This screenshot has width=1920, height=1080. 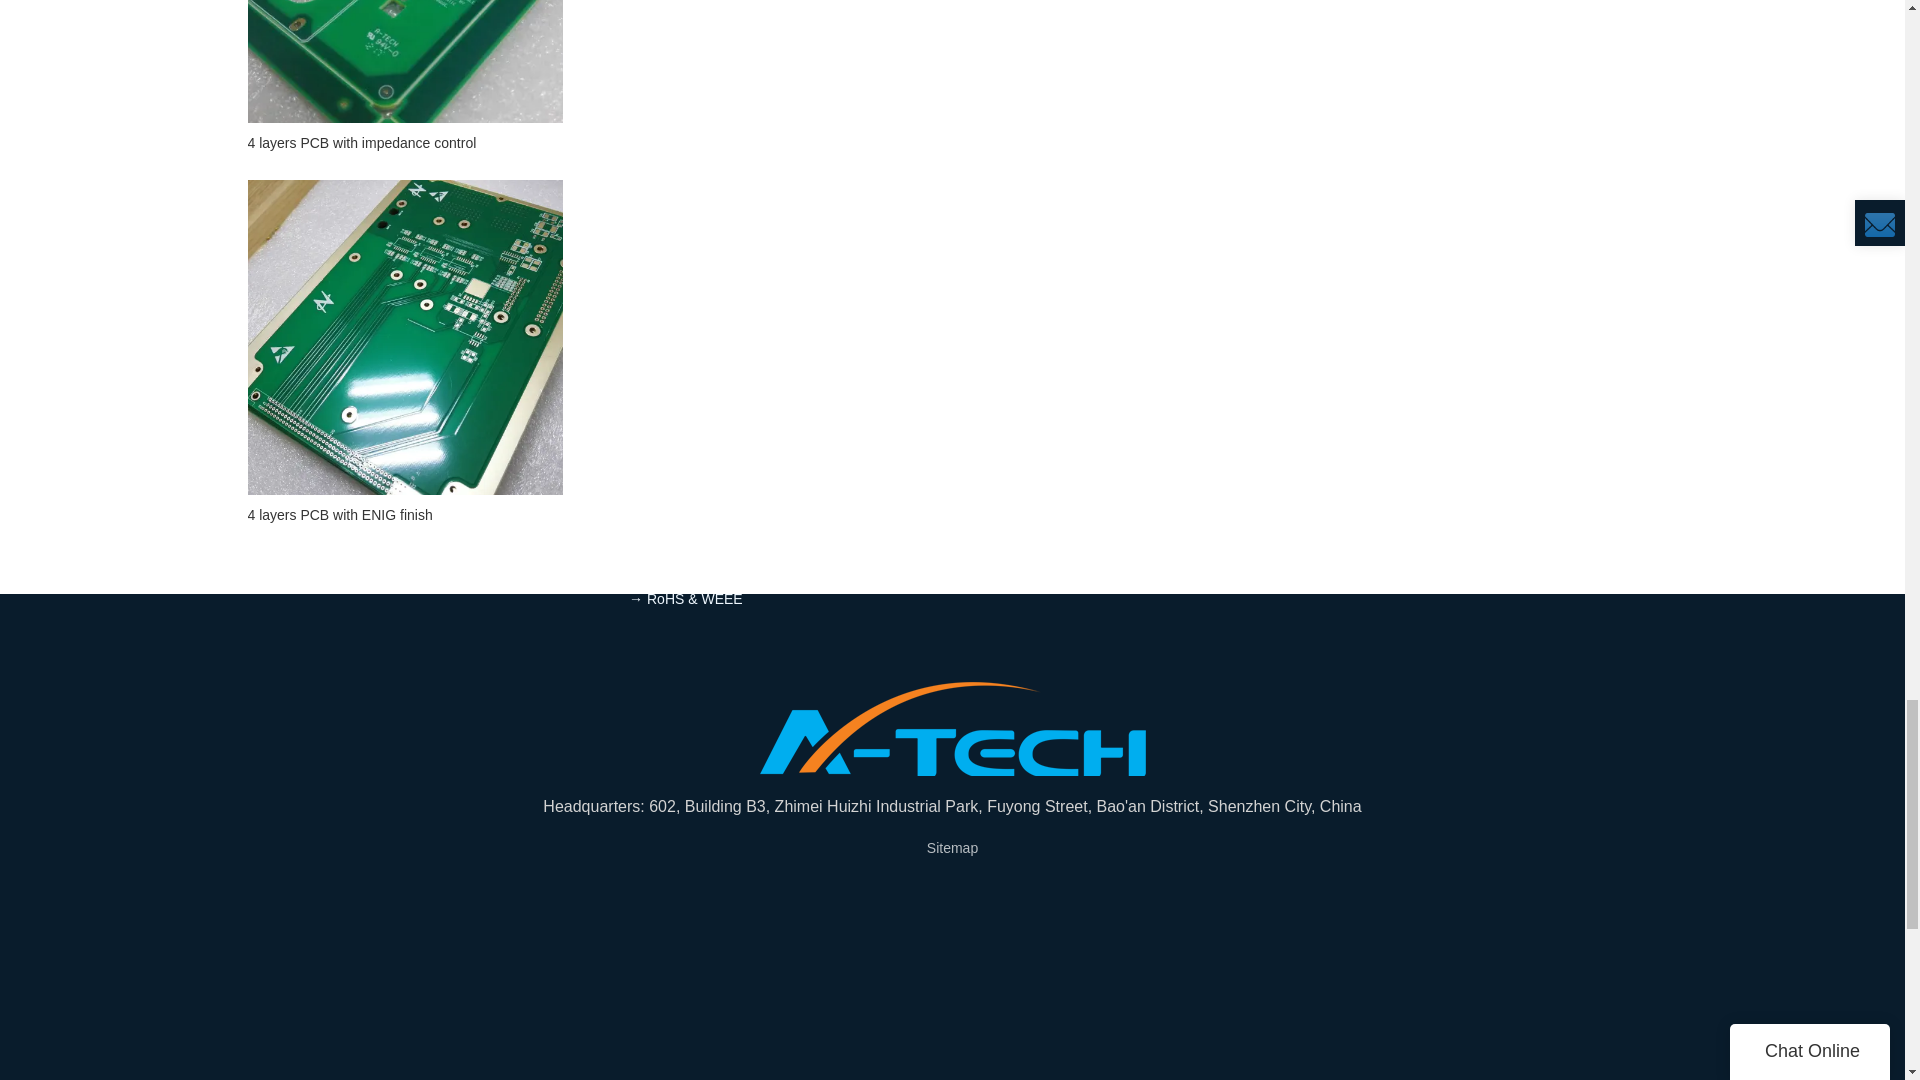 What do you see at coordinates (404, 514) in the screenshot?
I see `4 layers PCB with ENIG finish` at bounding box center [404, 514].